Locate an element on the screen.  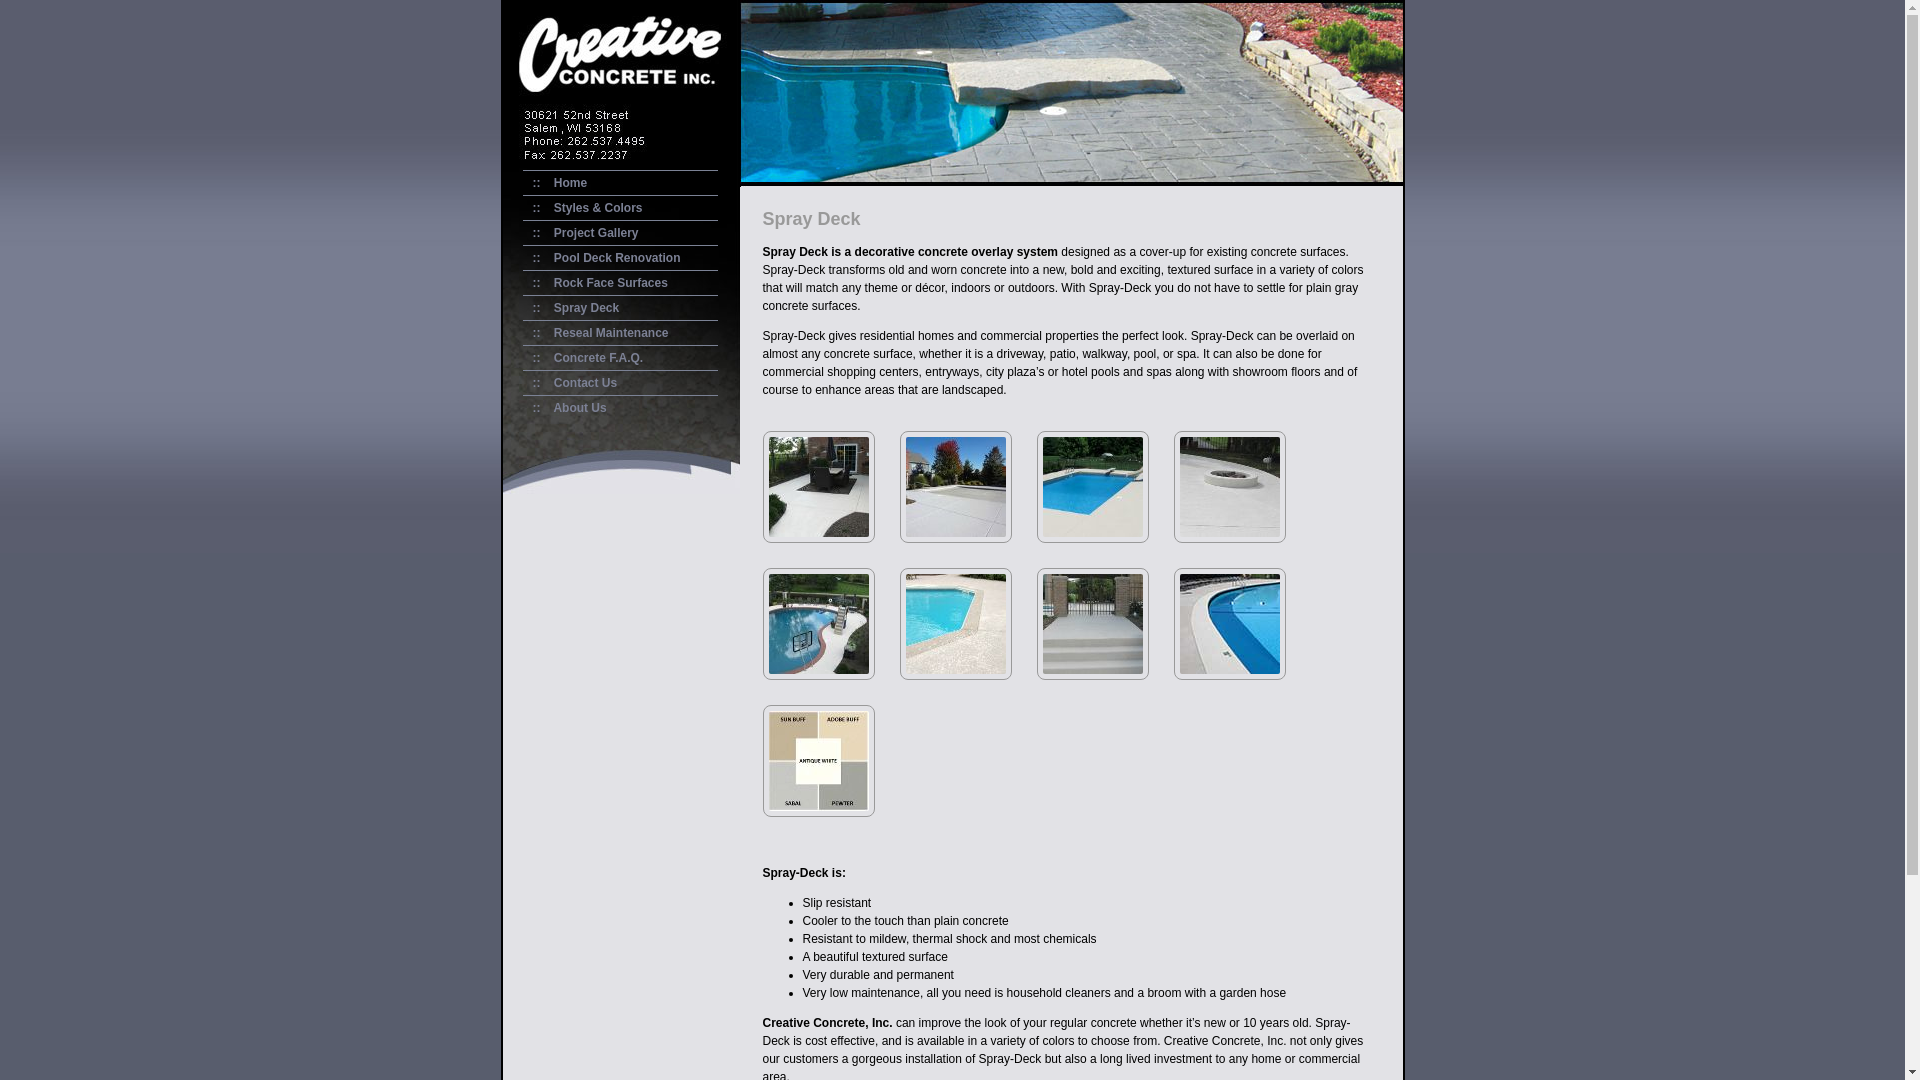
::    Spray Deck is located at coordinates (570, 308).